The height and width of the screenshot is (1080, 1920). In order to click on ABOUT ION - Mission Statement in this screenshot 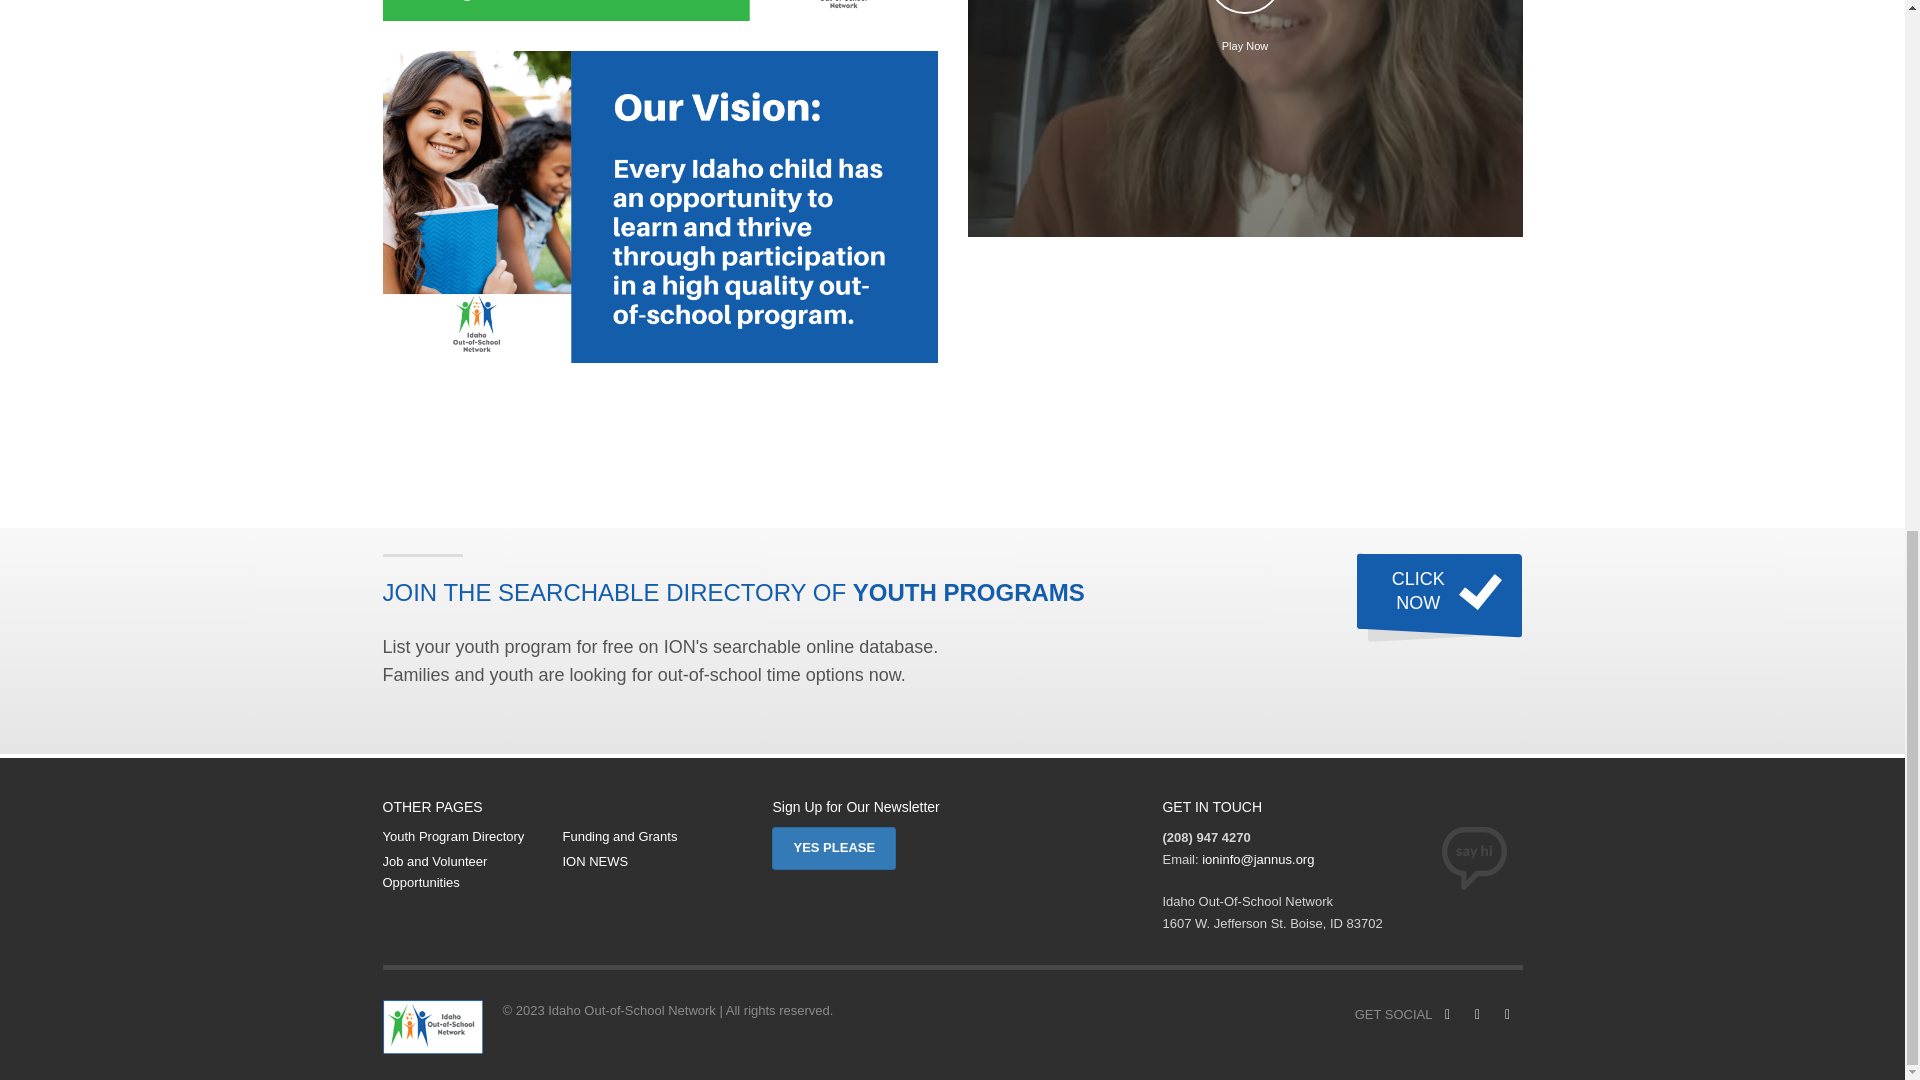, I will do `click(659, 10)`.